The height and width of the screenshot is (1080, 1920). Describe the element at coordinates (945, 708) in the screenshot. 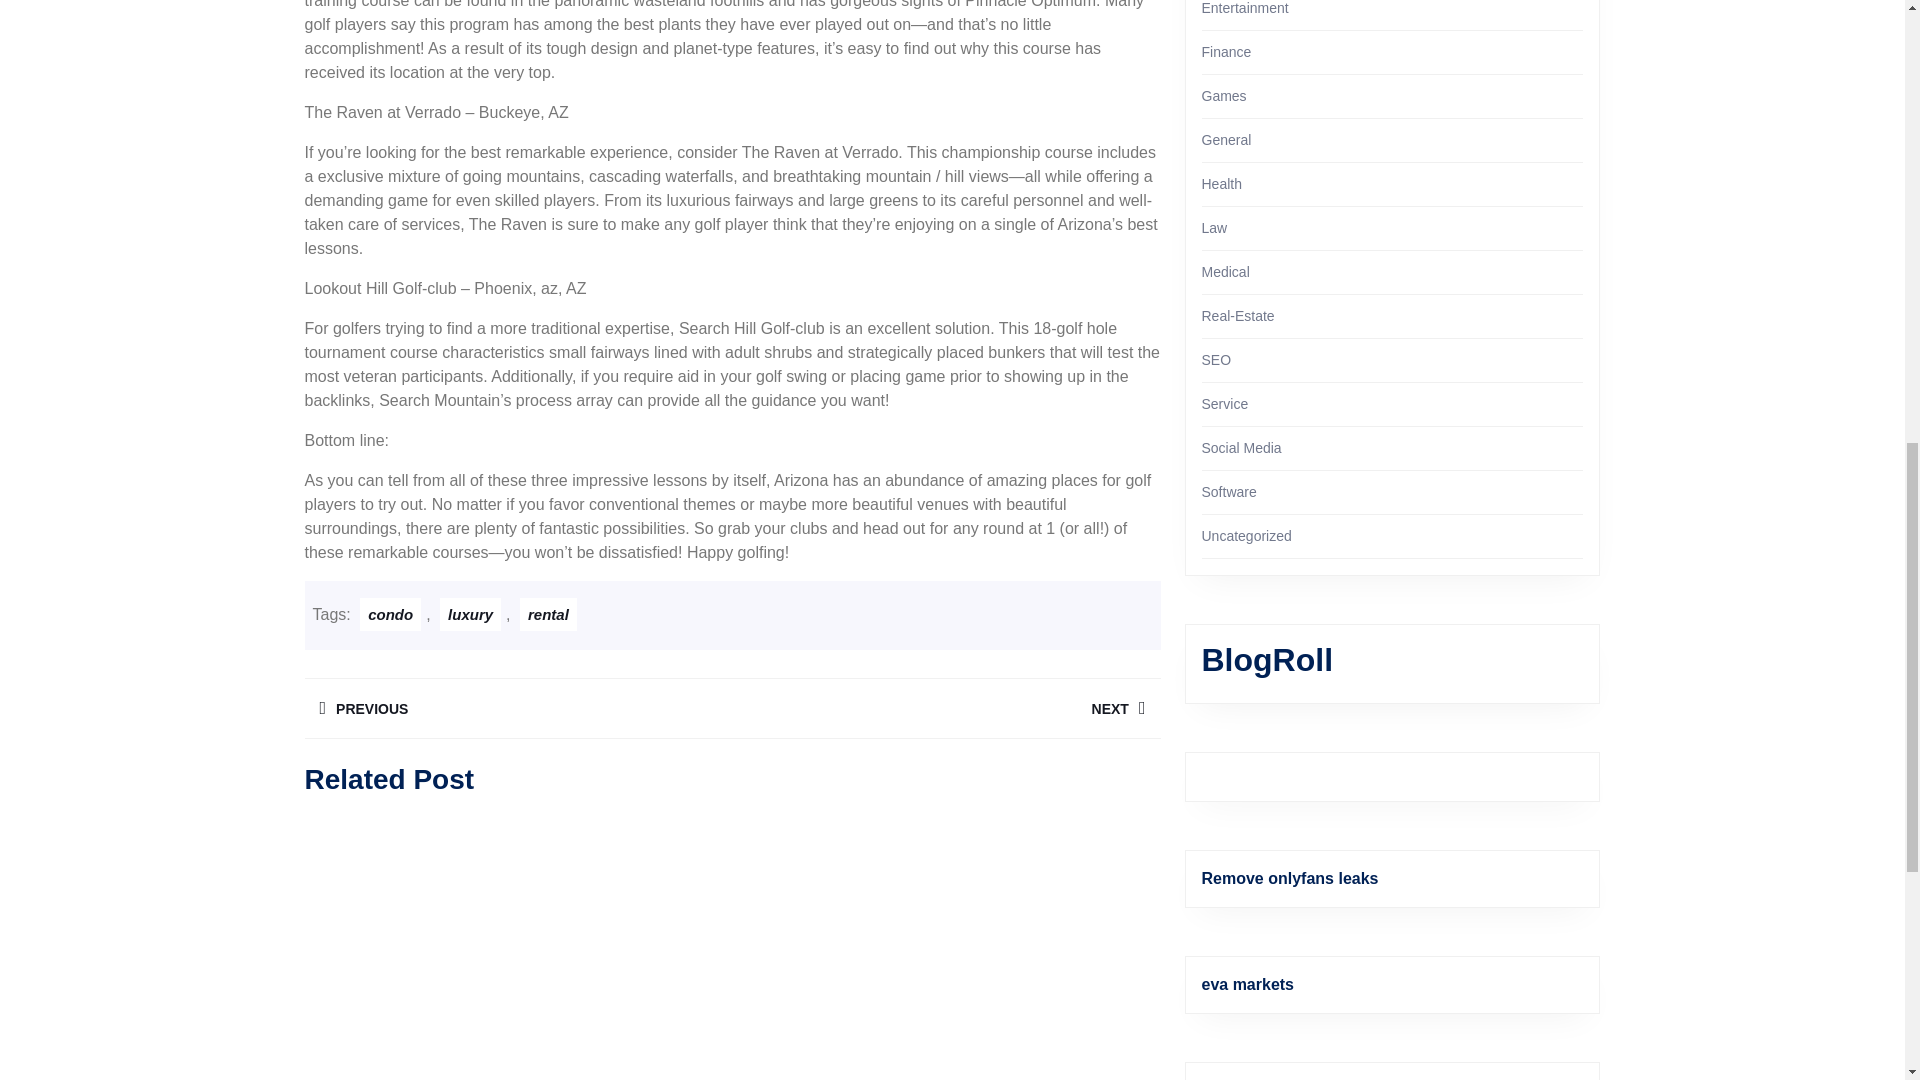

I see `condo` at that location.